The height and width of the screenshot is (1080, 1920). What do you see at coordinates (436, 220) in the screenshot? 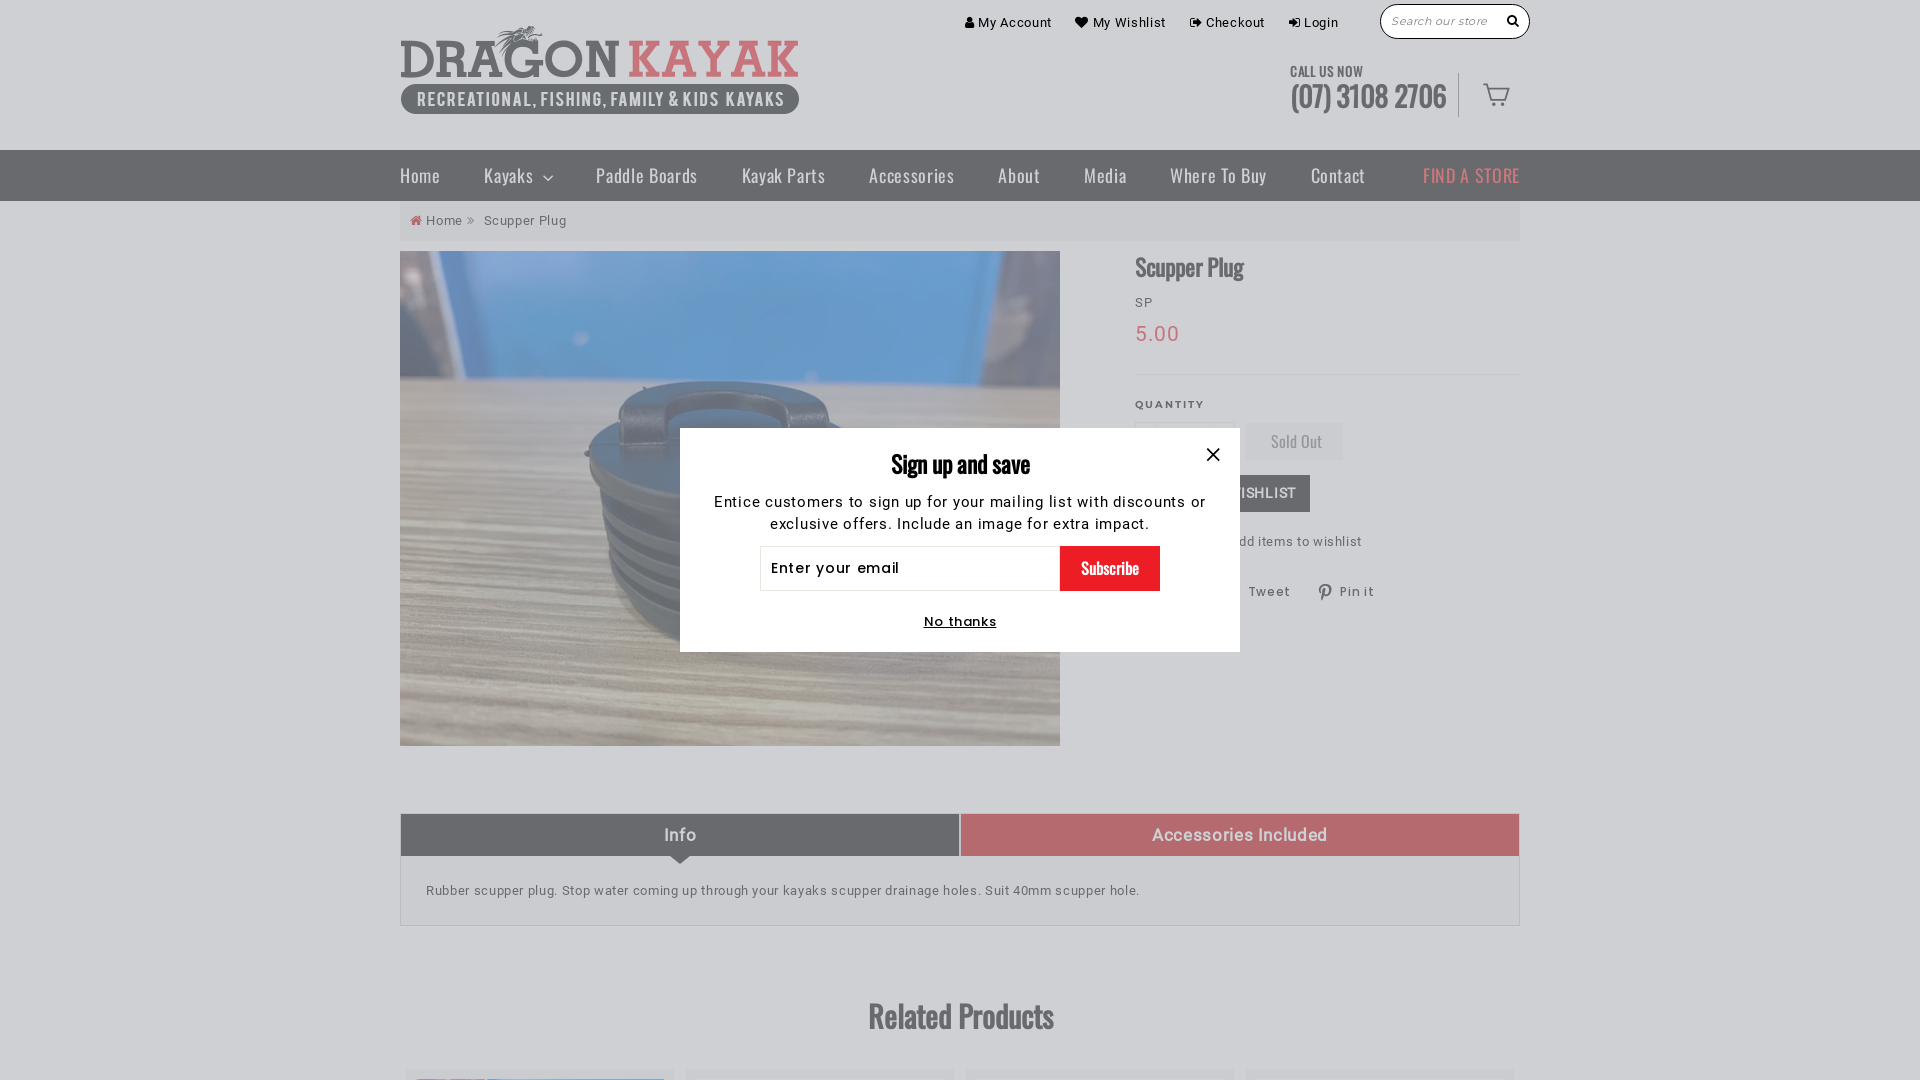
I see `Home` at bounding box center [436, 220].